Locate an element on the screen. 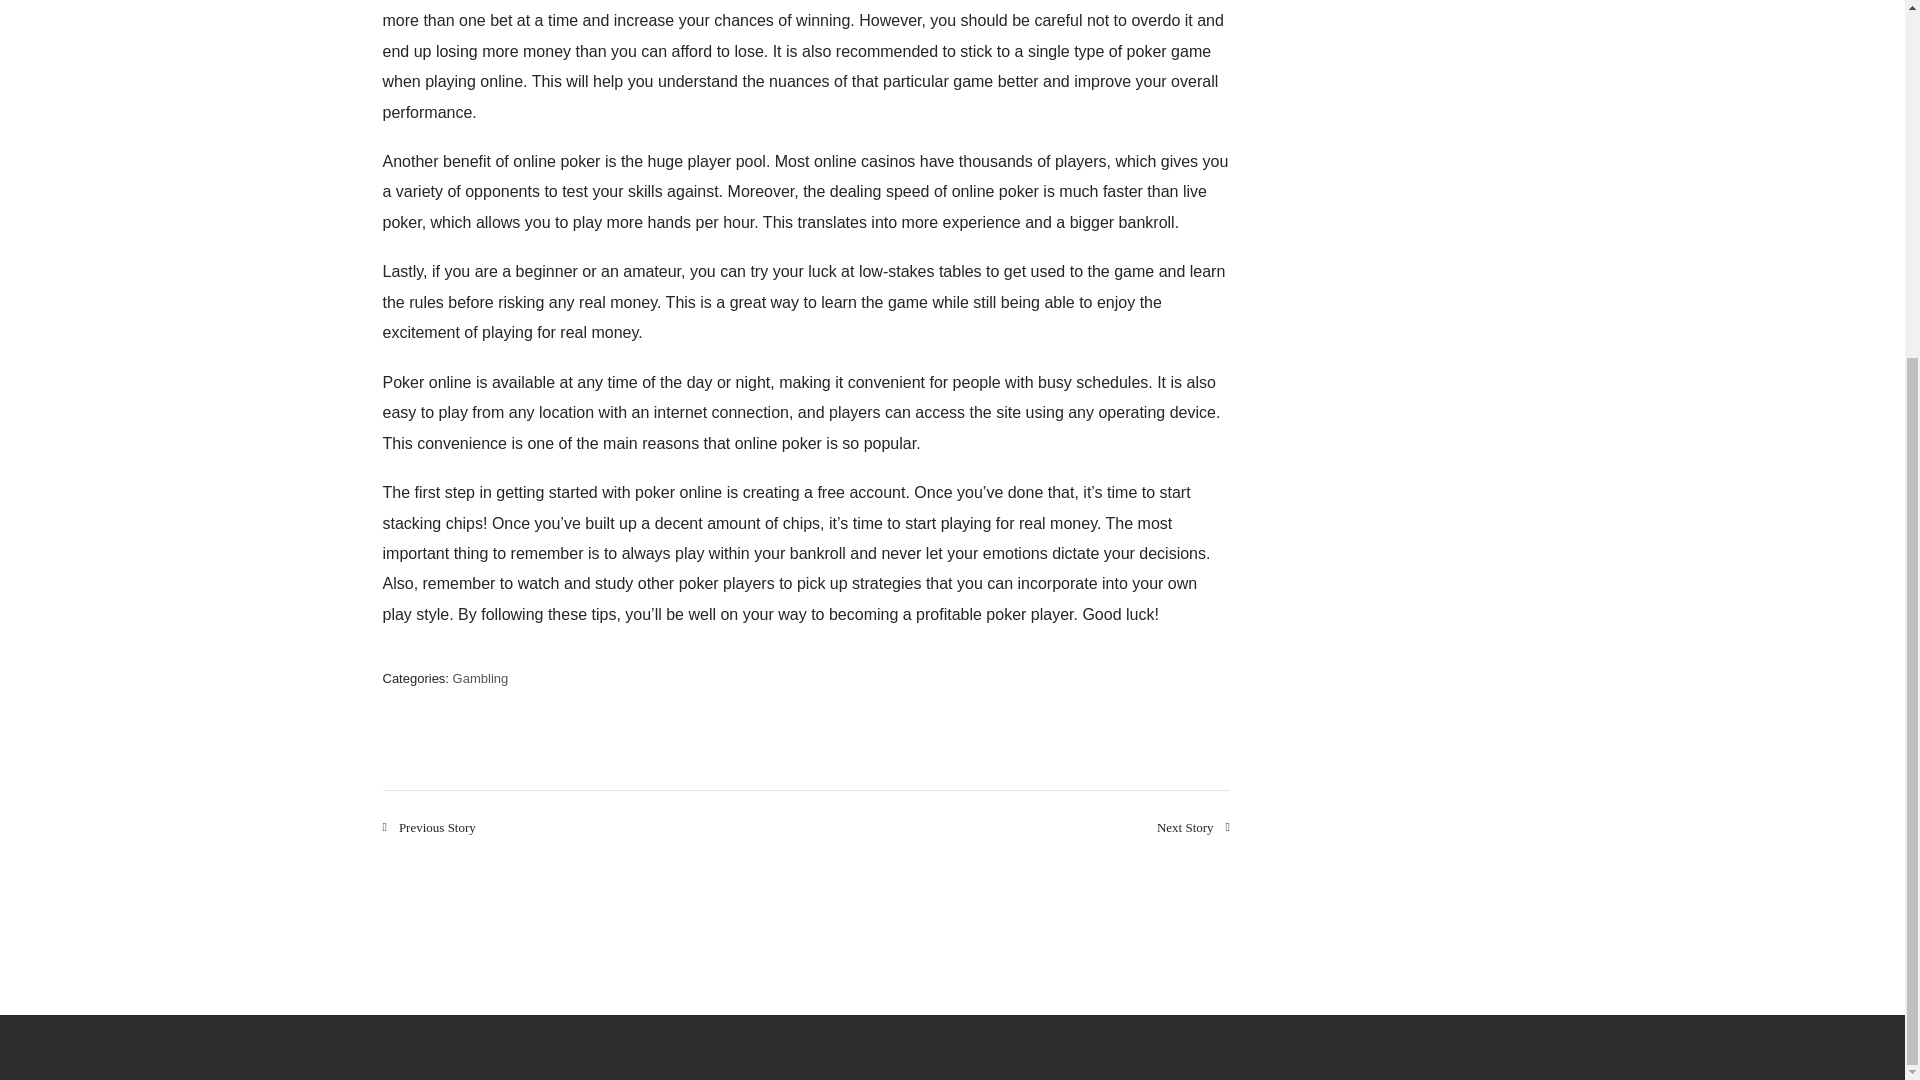 This screenshot has width=1920, height=1080. Gambling is located at coordinates (480, 678).